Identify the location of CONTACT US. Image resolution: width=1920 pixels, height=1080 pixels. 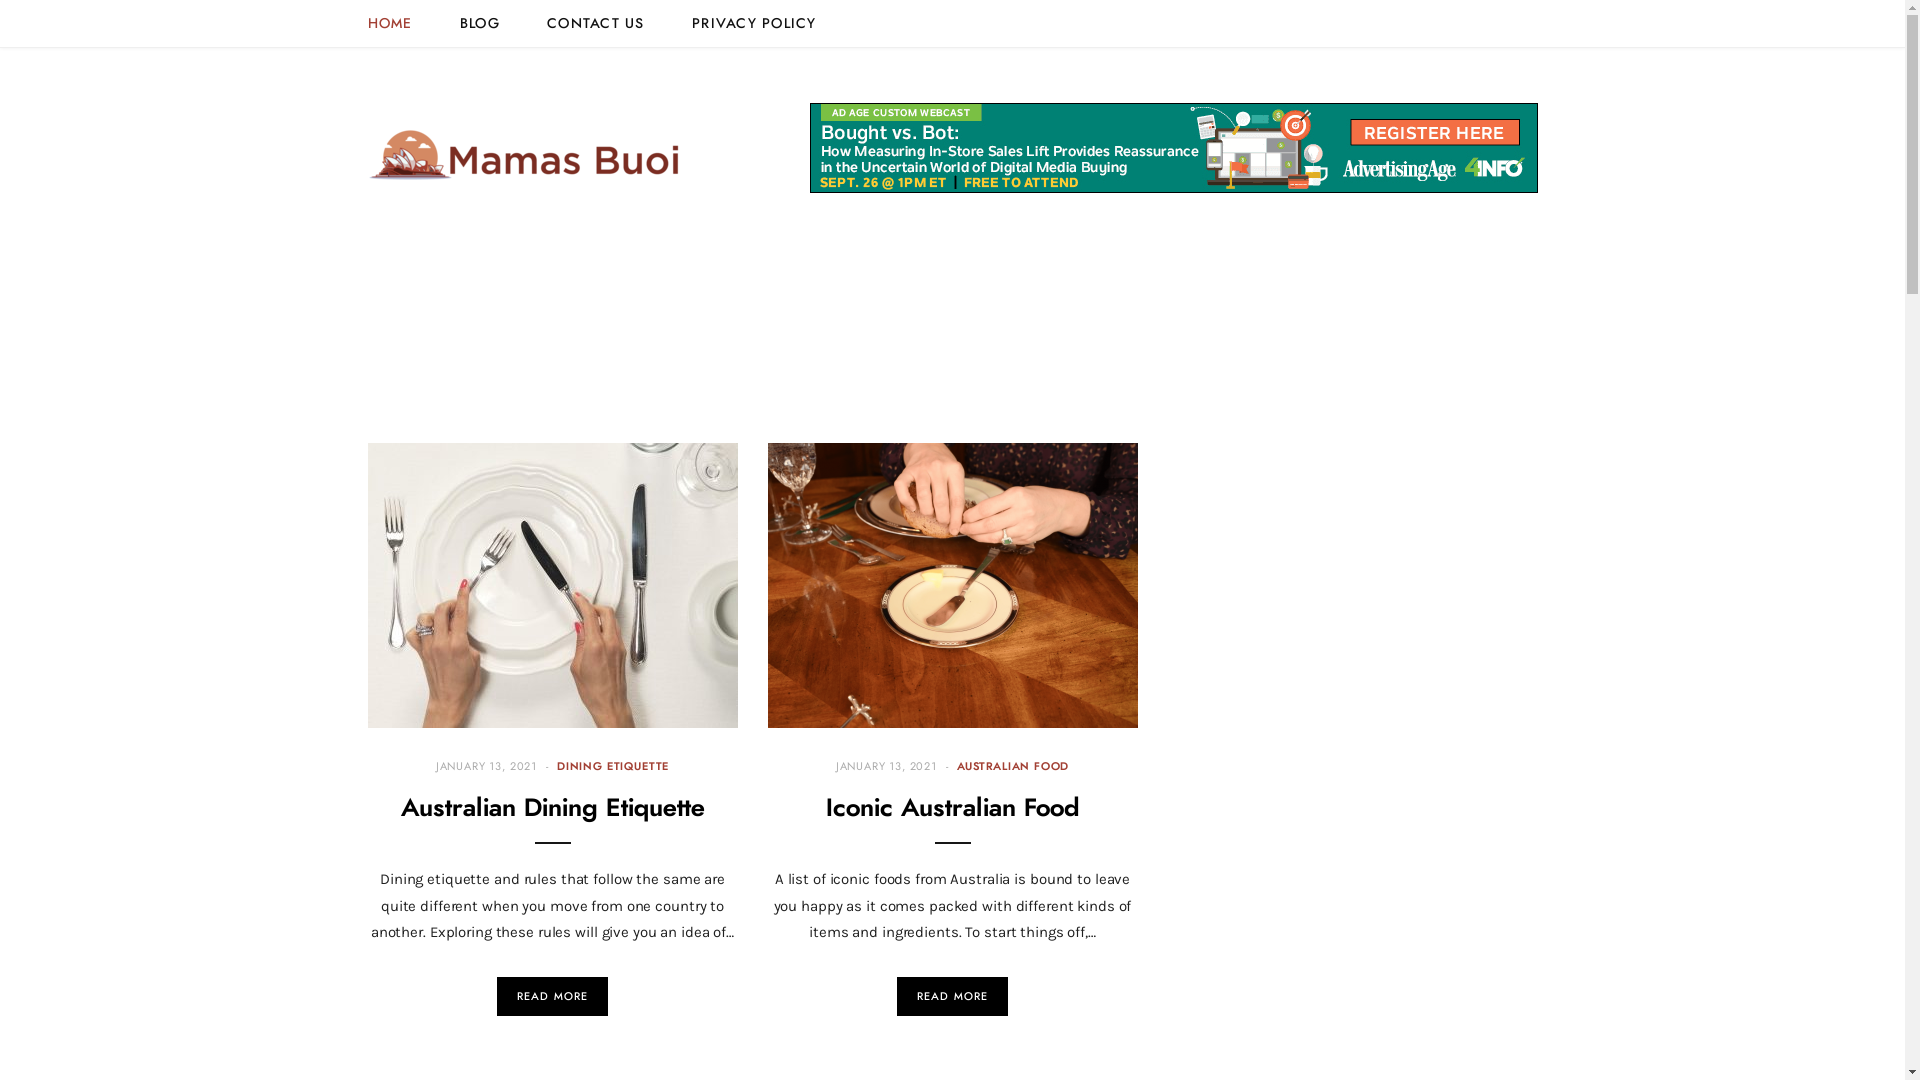
(596, 24).